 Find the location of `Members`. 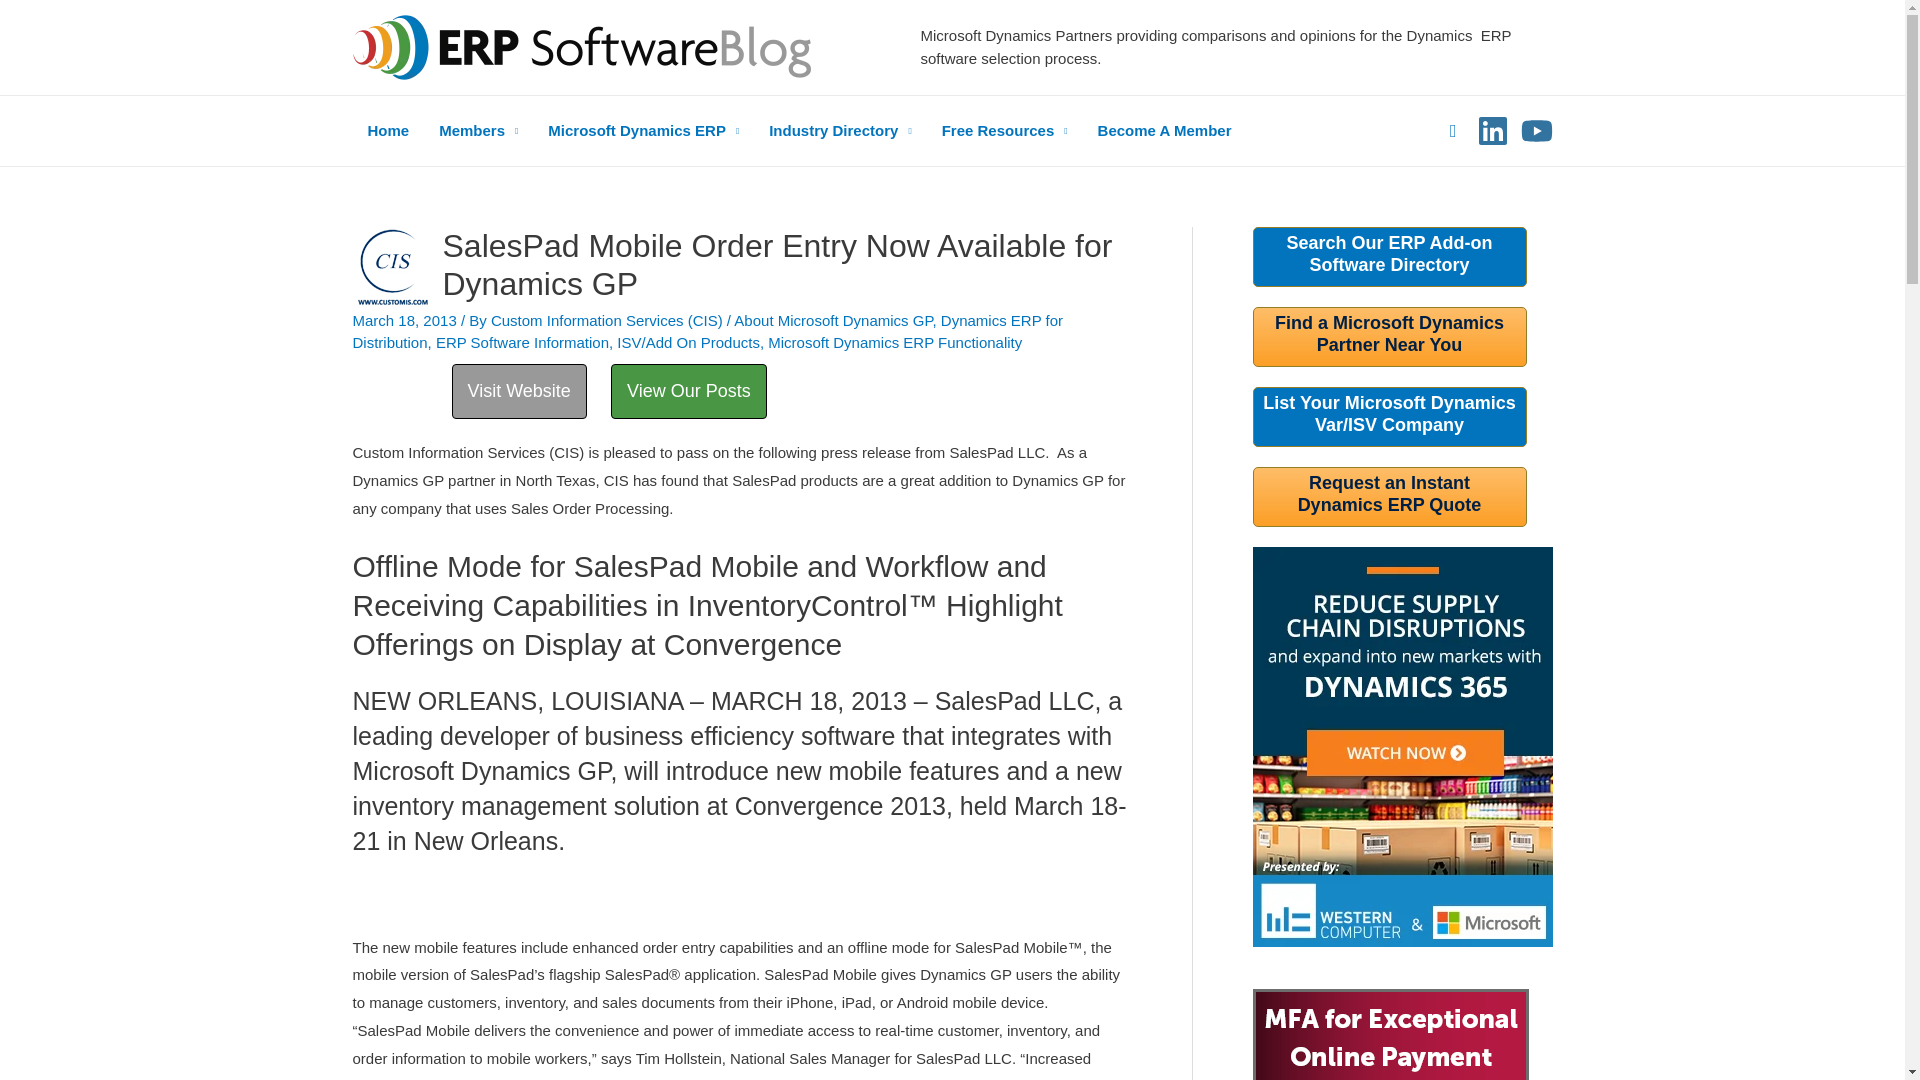

Members is located at coordinates (478, 131).